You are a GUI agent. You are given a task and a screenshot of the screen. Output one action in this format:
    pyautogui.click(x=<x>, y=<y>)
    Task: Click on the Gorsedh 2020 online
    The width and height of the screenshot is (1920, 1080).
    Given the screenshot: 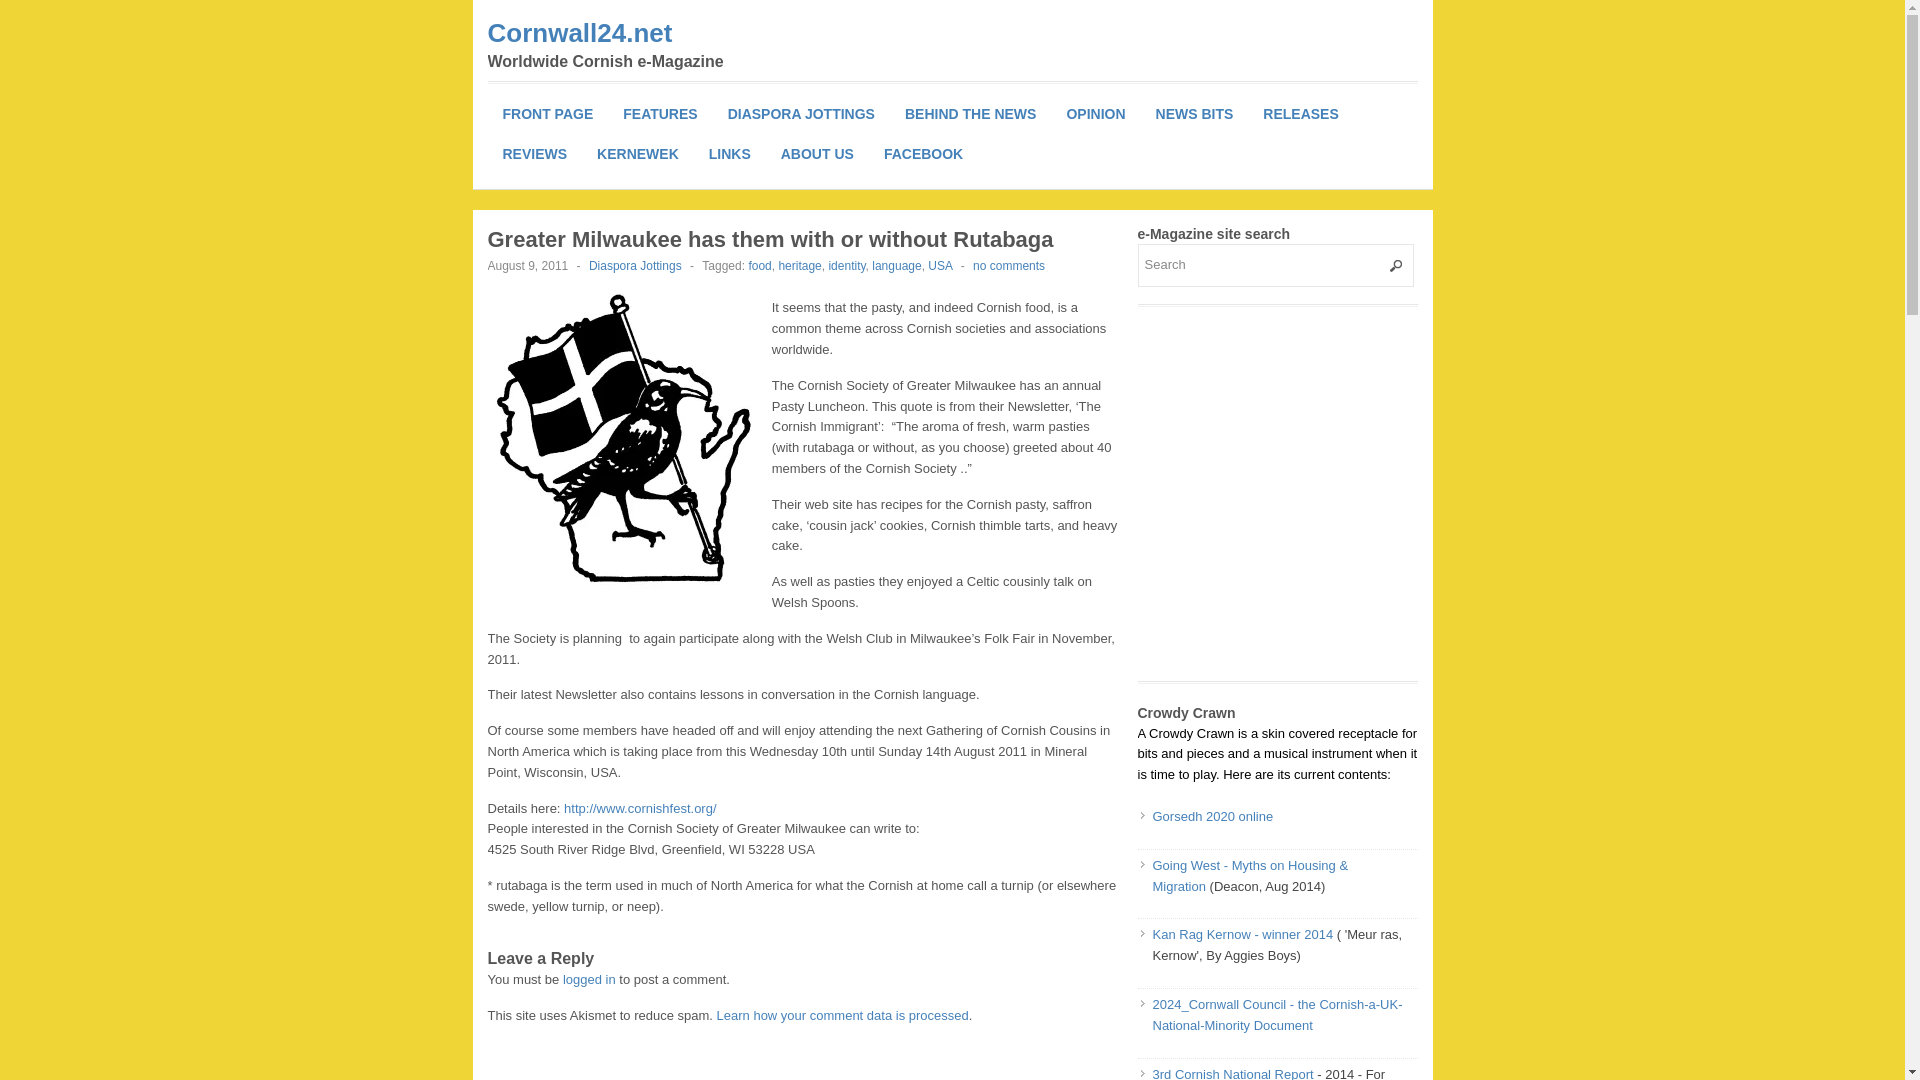 What is the action you would take?
    pyautogui.click(x=1212, y=816)
    